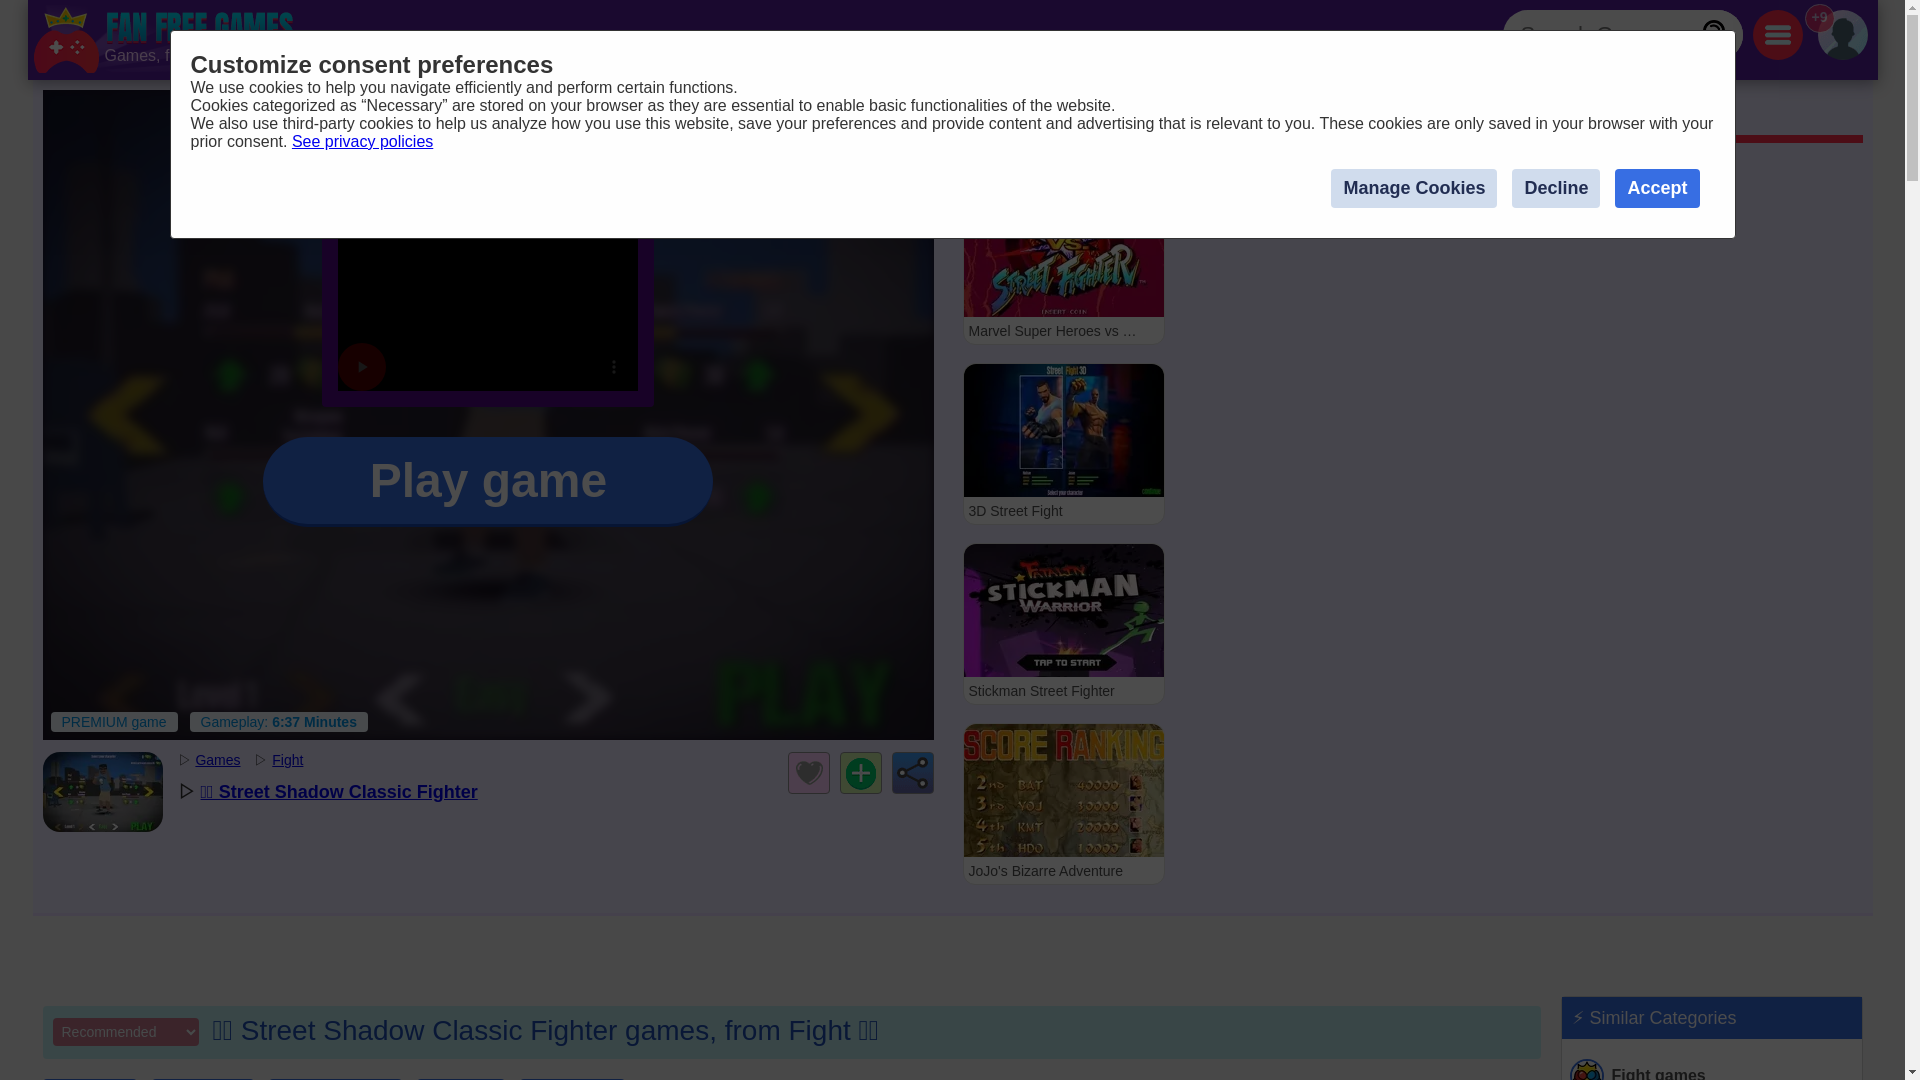  I want to click on Marvel Super Heroes vs Street Fighter Online, so click(1062, 263).